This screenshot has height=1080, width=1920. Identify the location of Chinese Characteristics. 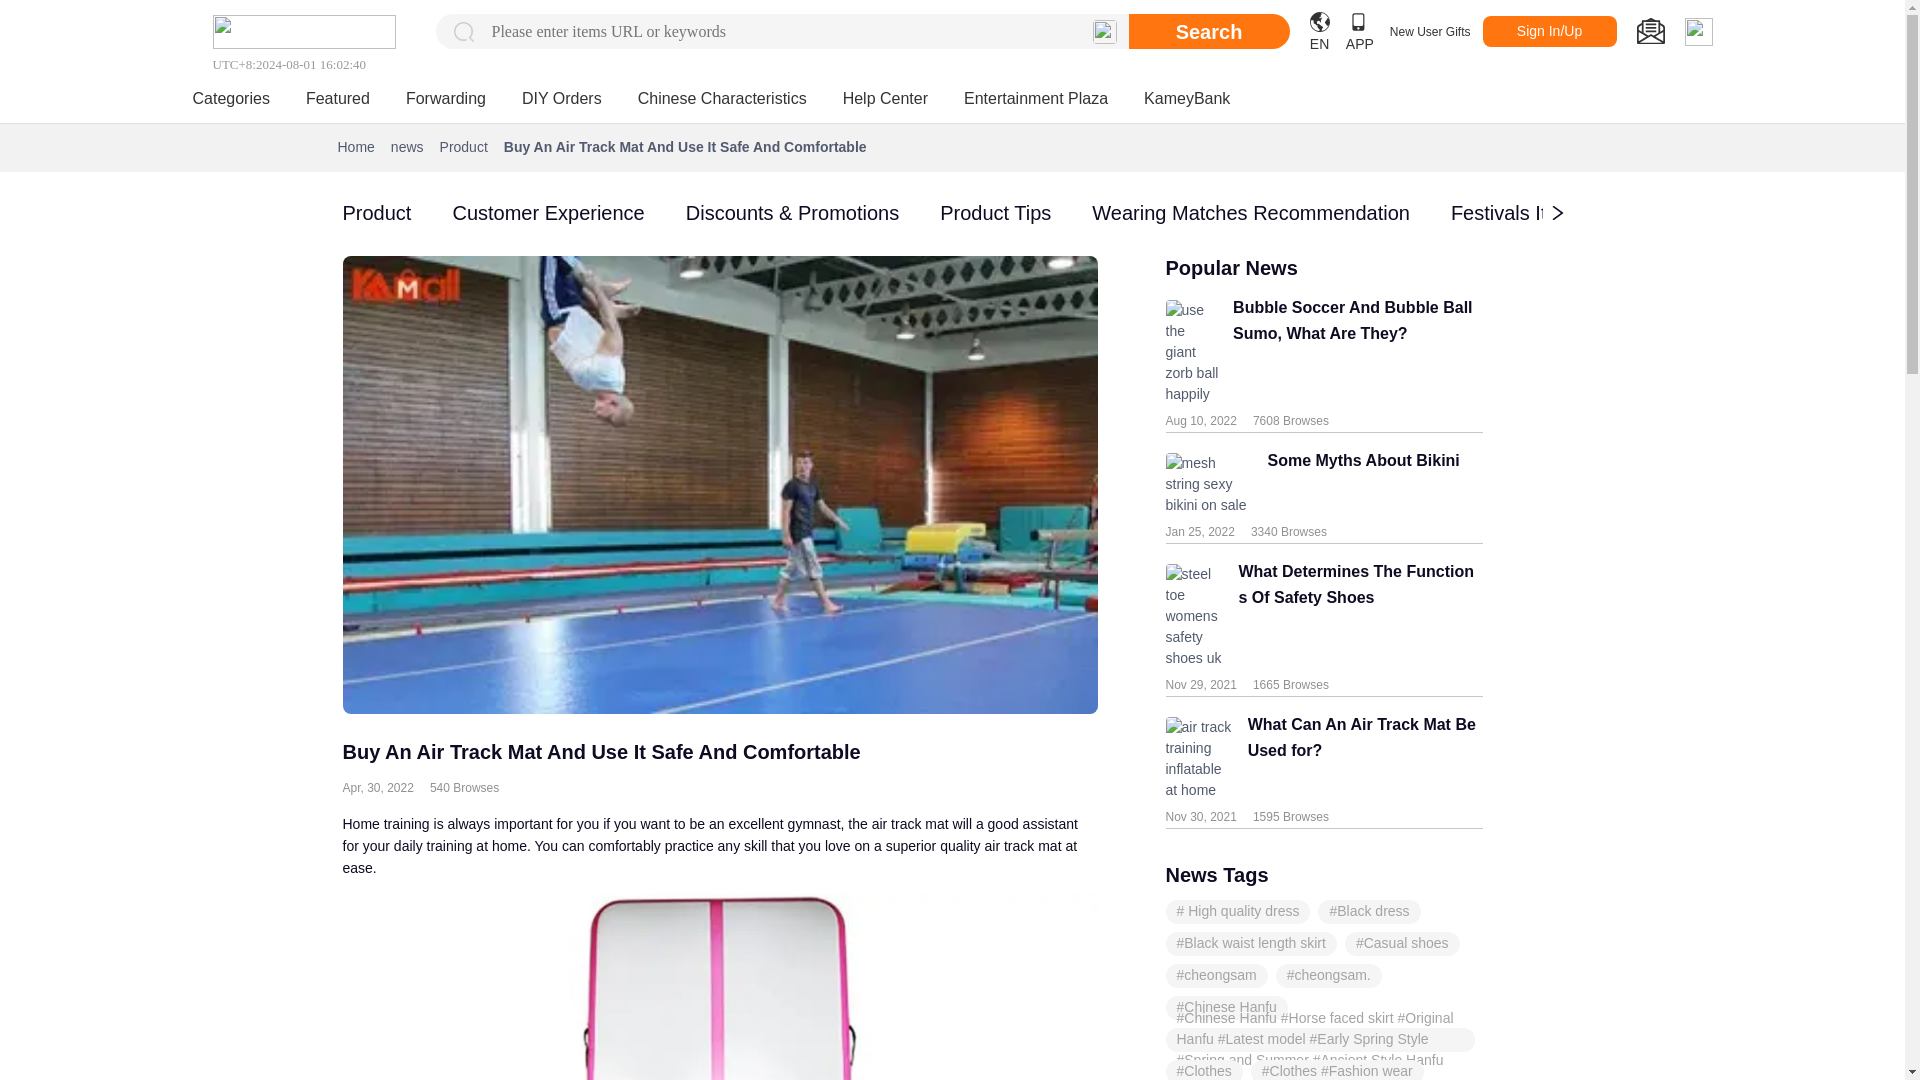
(722, 98).